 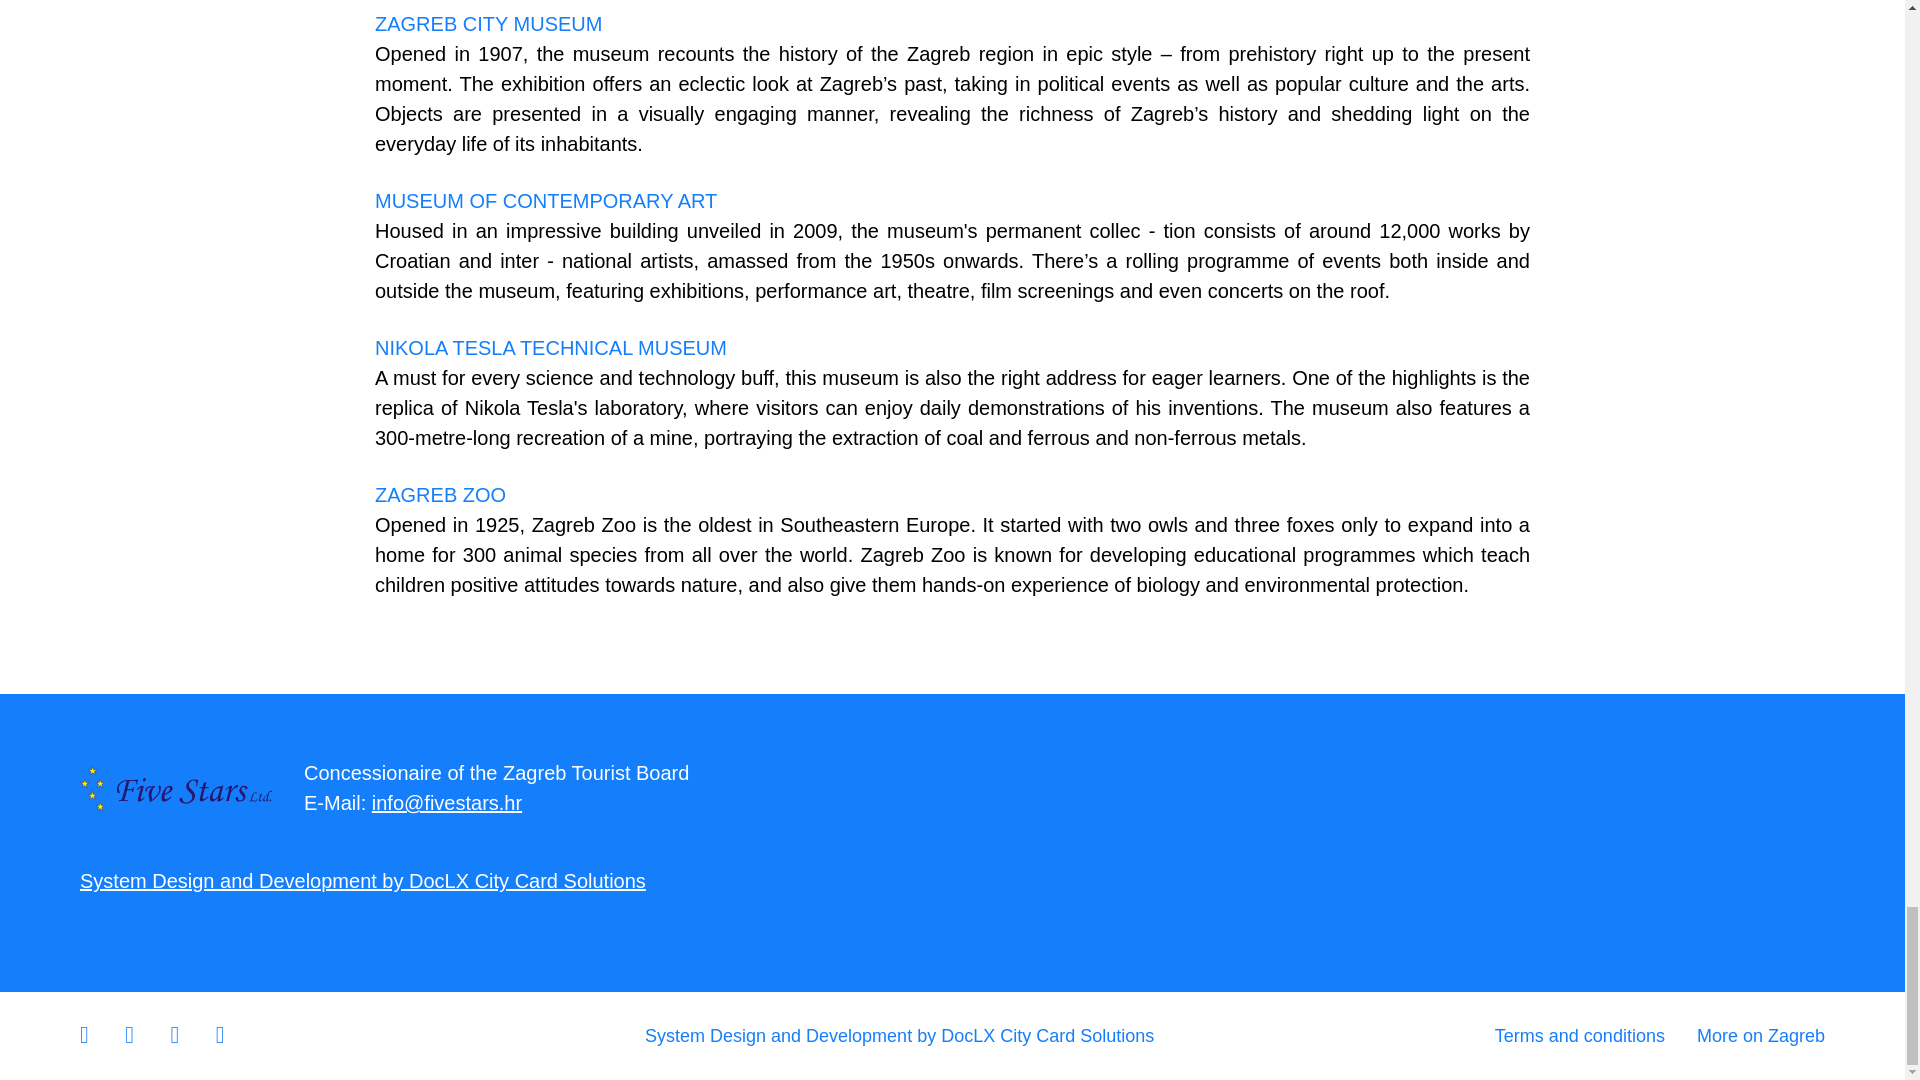 What do you see at coordinates (362, 881) in the screenshot?
I see `System Design and Development by DocLX City Card Solutions` at bounding box center [362, 881].